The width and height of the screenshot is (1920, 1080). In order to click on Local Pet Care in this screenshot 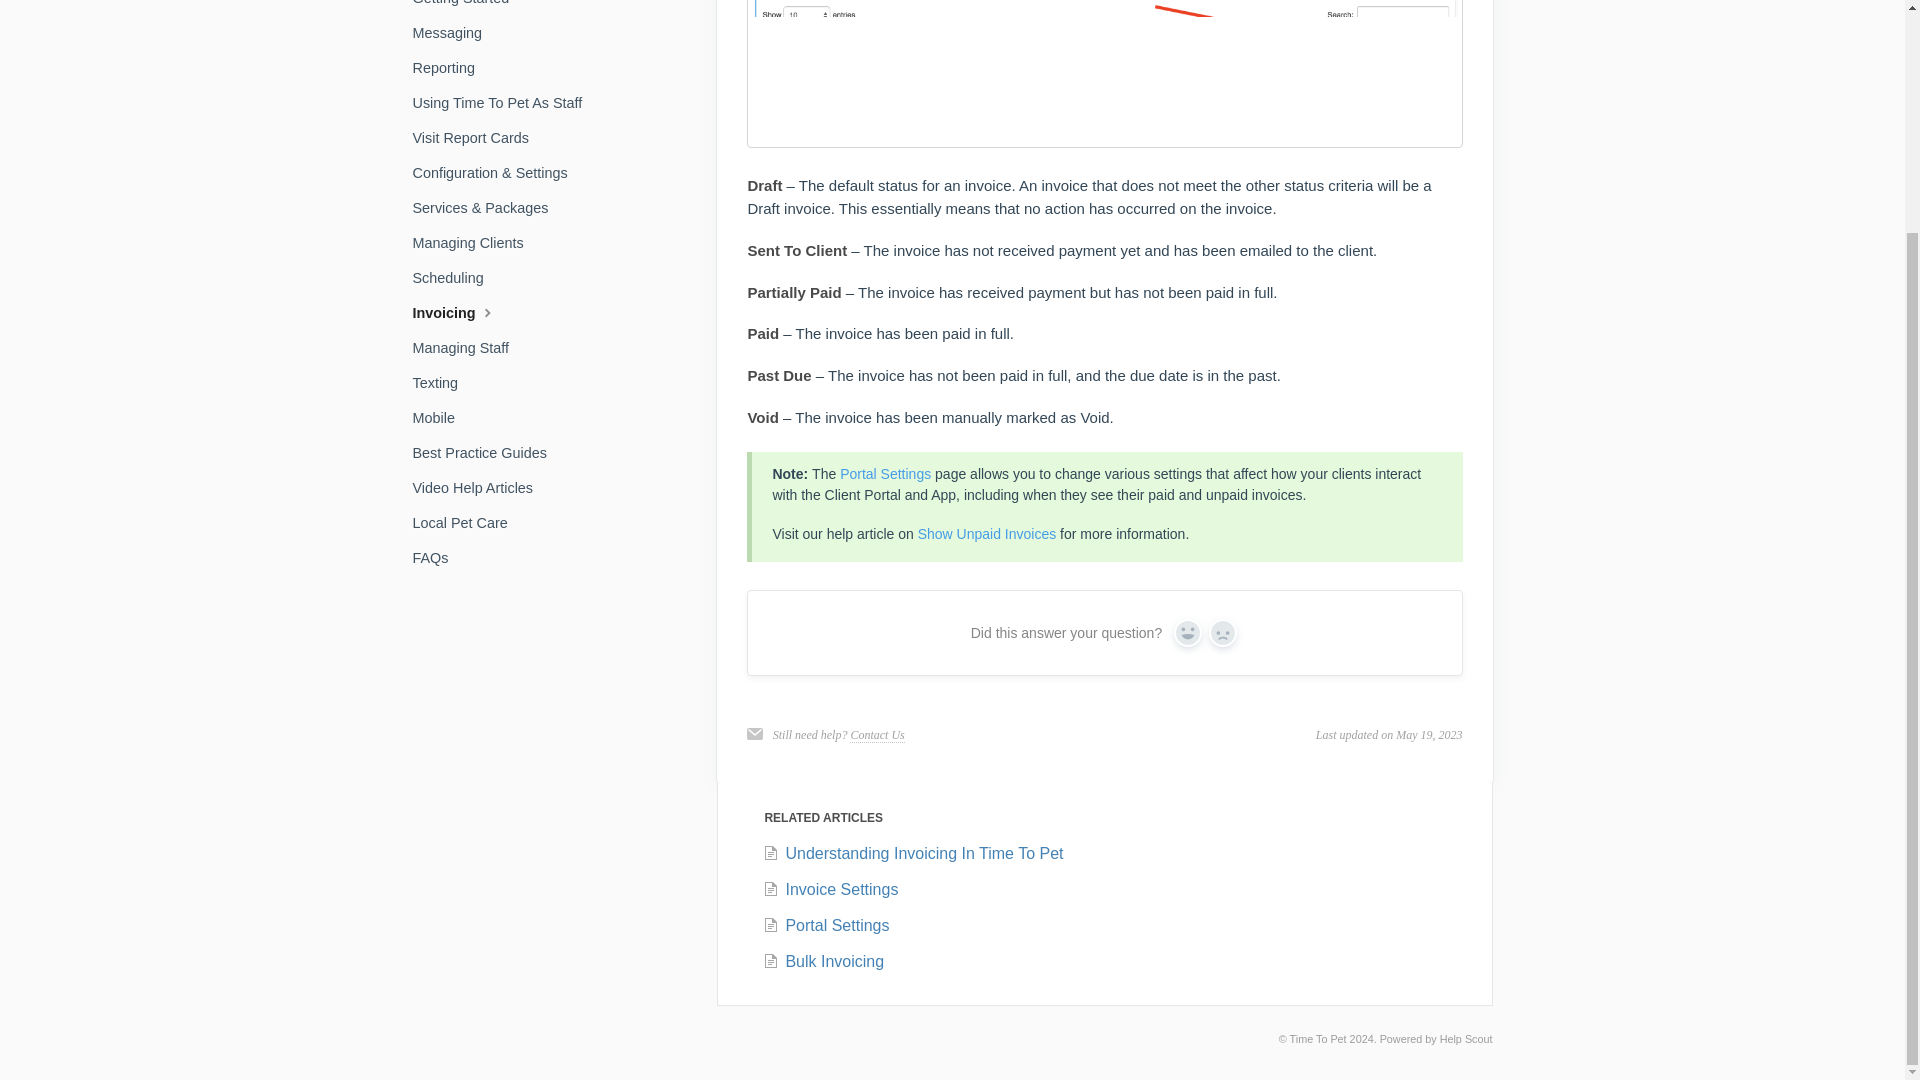, I will do `click(467, 522)`.